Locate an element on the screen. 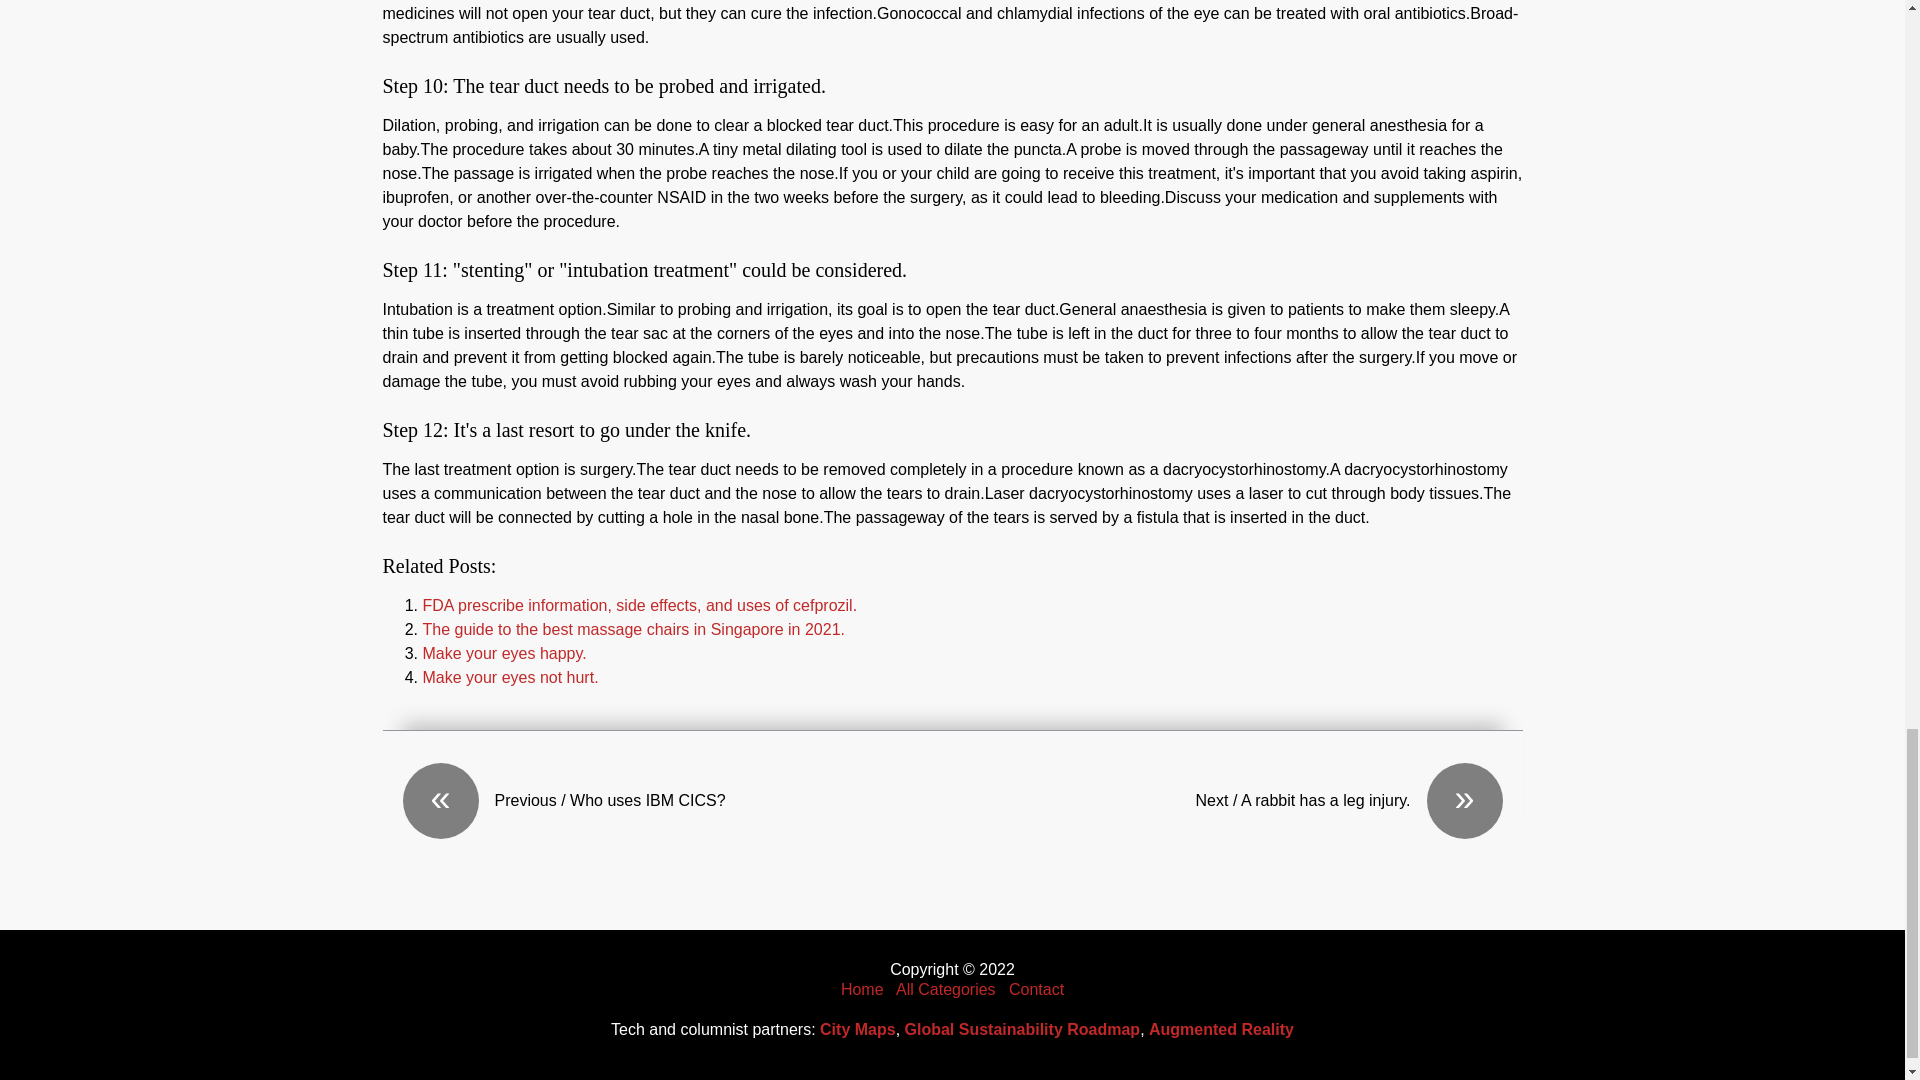 The image size is (1920, 1080). A rabbit has a leg injury. is located at coordinates (1226, 800).